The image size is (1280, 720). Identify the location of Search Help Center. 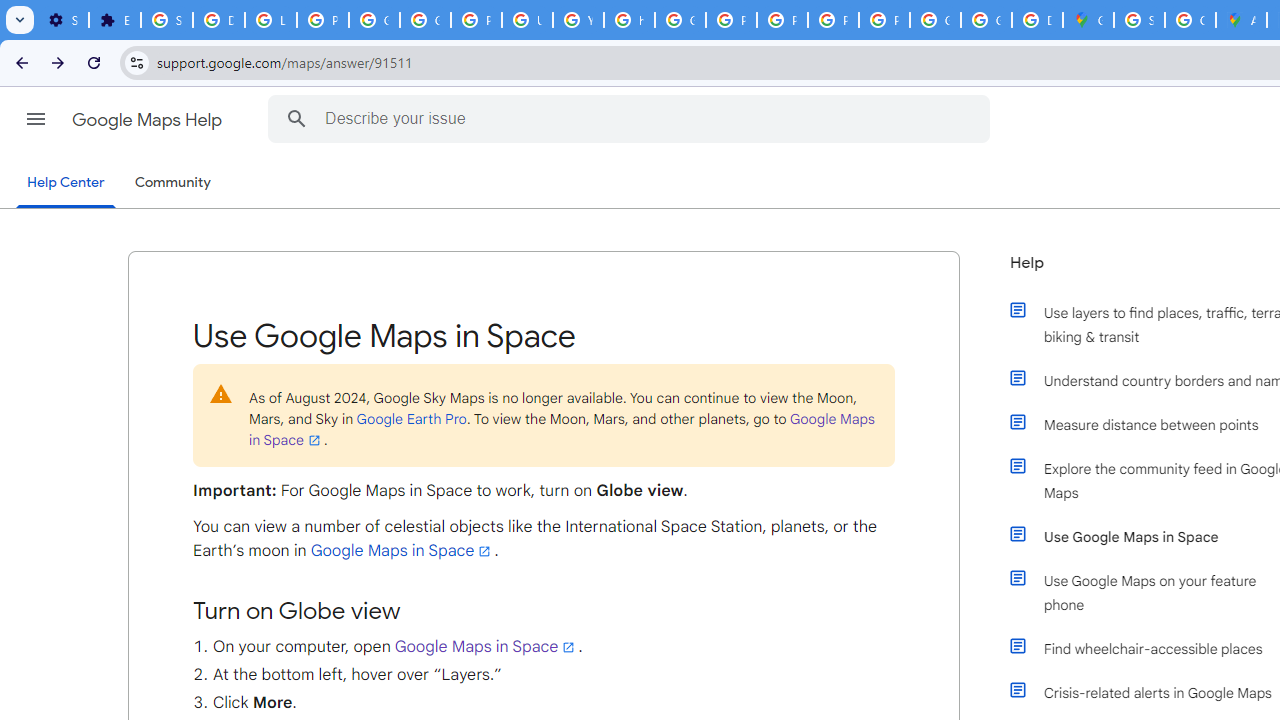
(297, 118).